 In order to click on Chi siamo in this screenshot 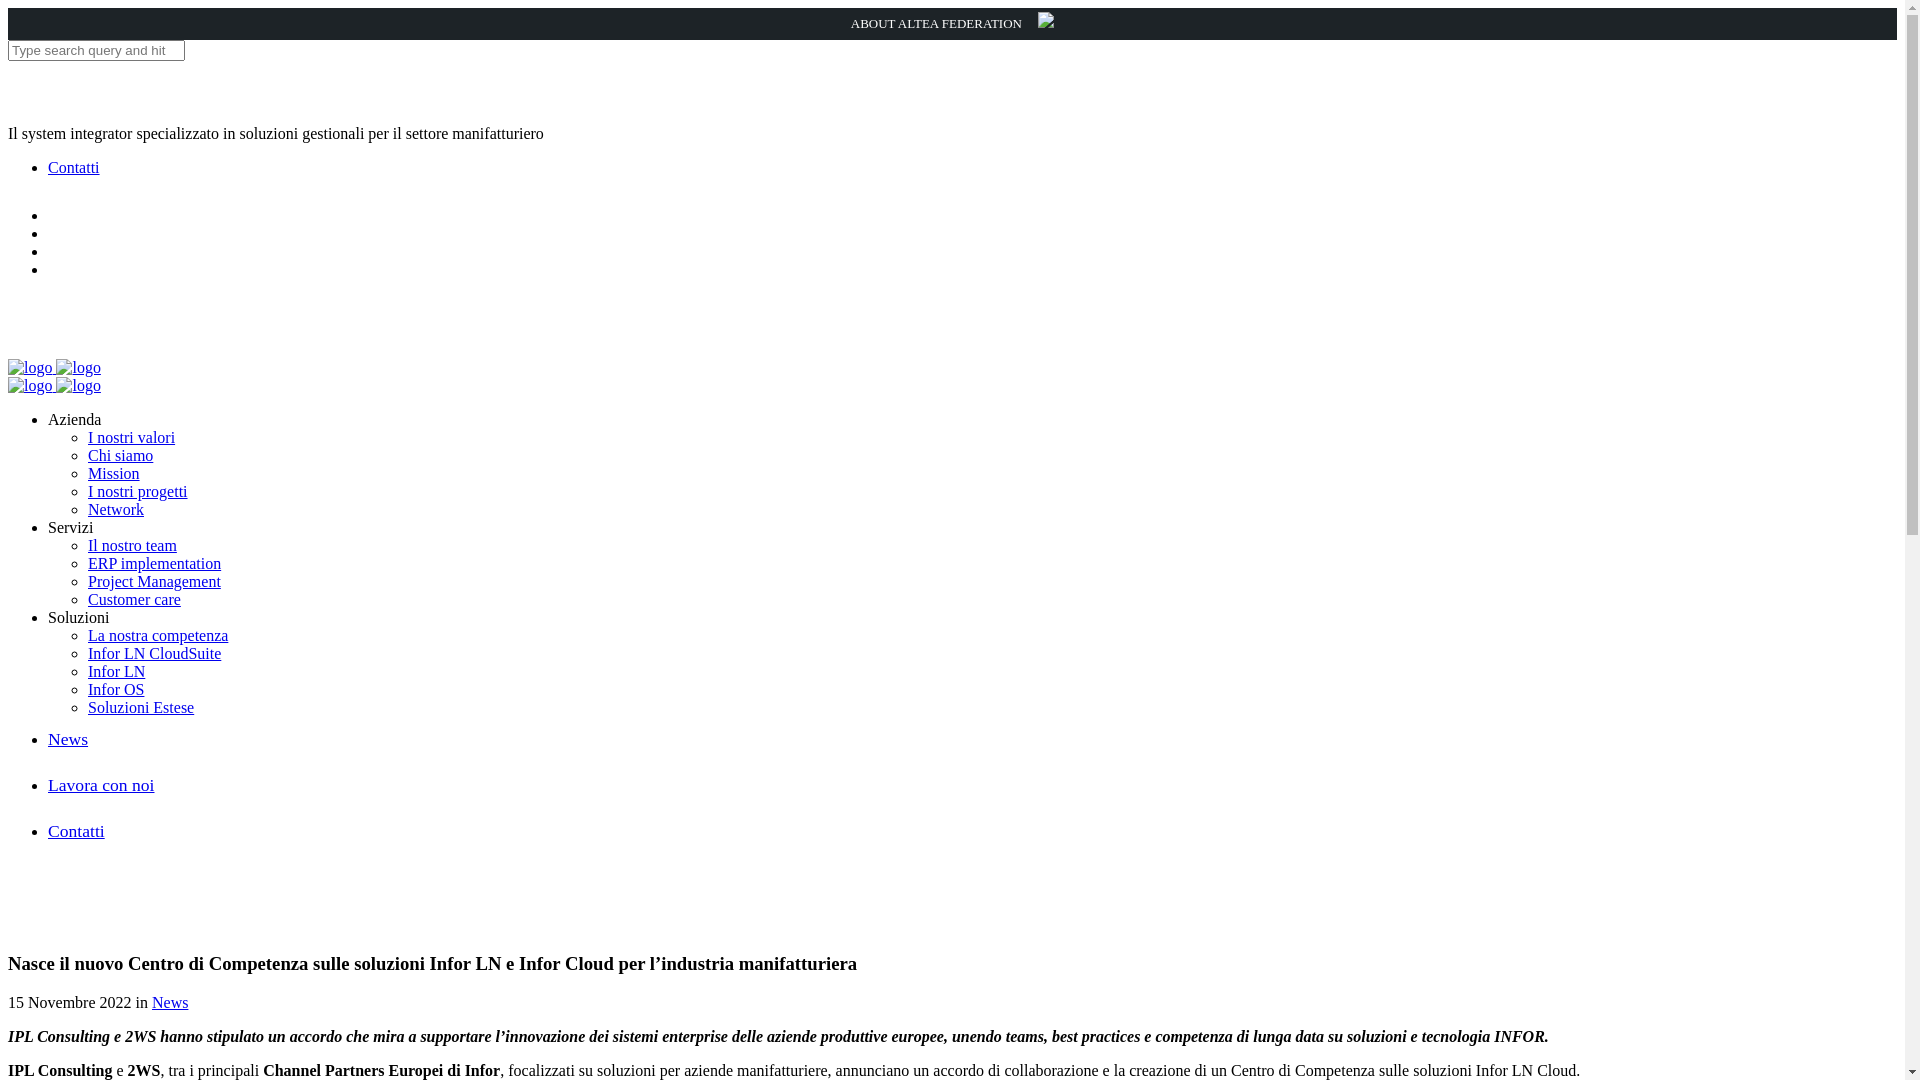, I will do `click(120, 455)`.